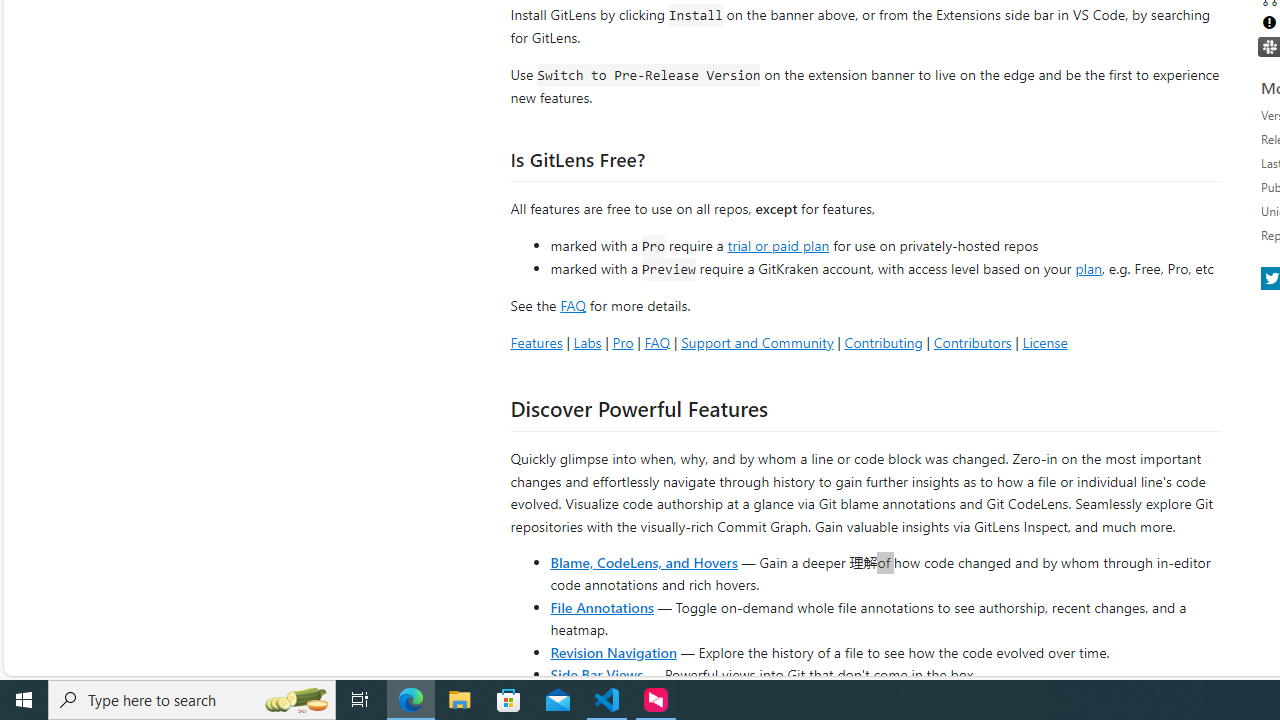  I want to click on Side Bar Views, so click(596, 674).